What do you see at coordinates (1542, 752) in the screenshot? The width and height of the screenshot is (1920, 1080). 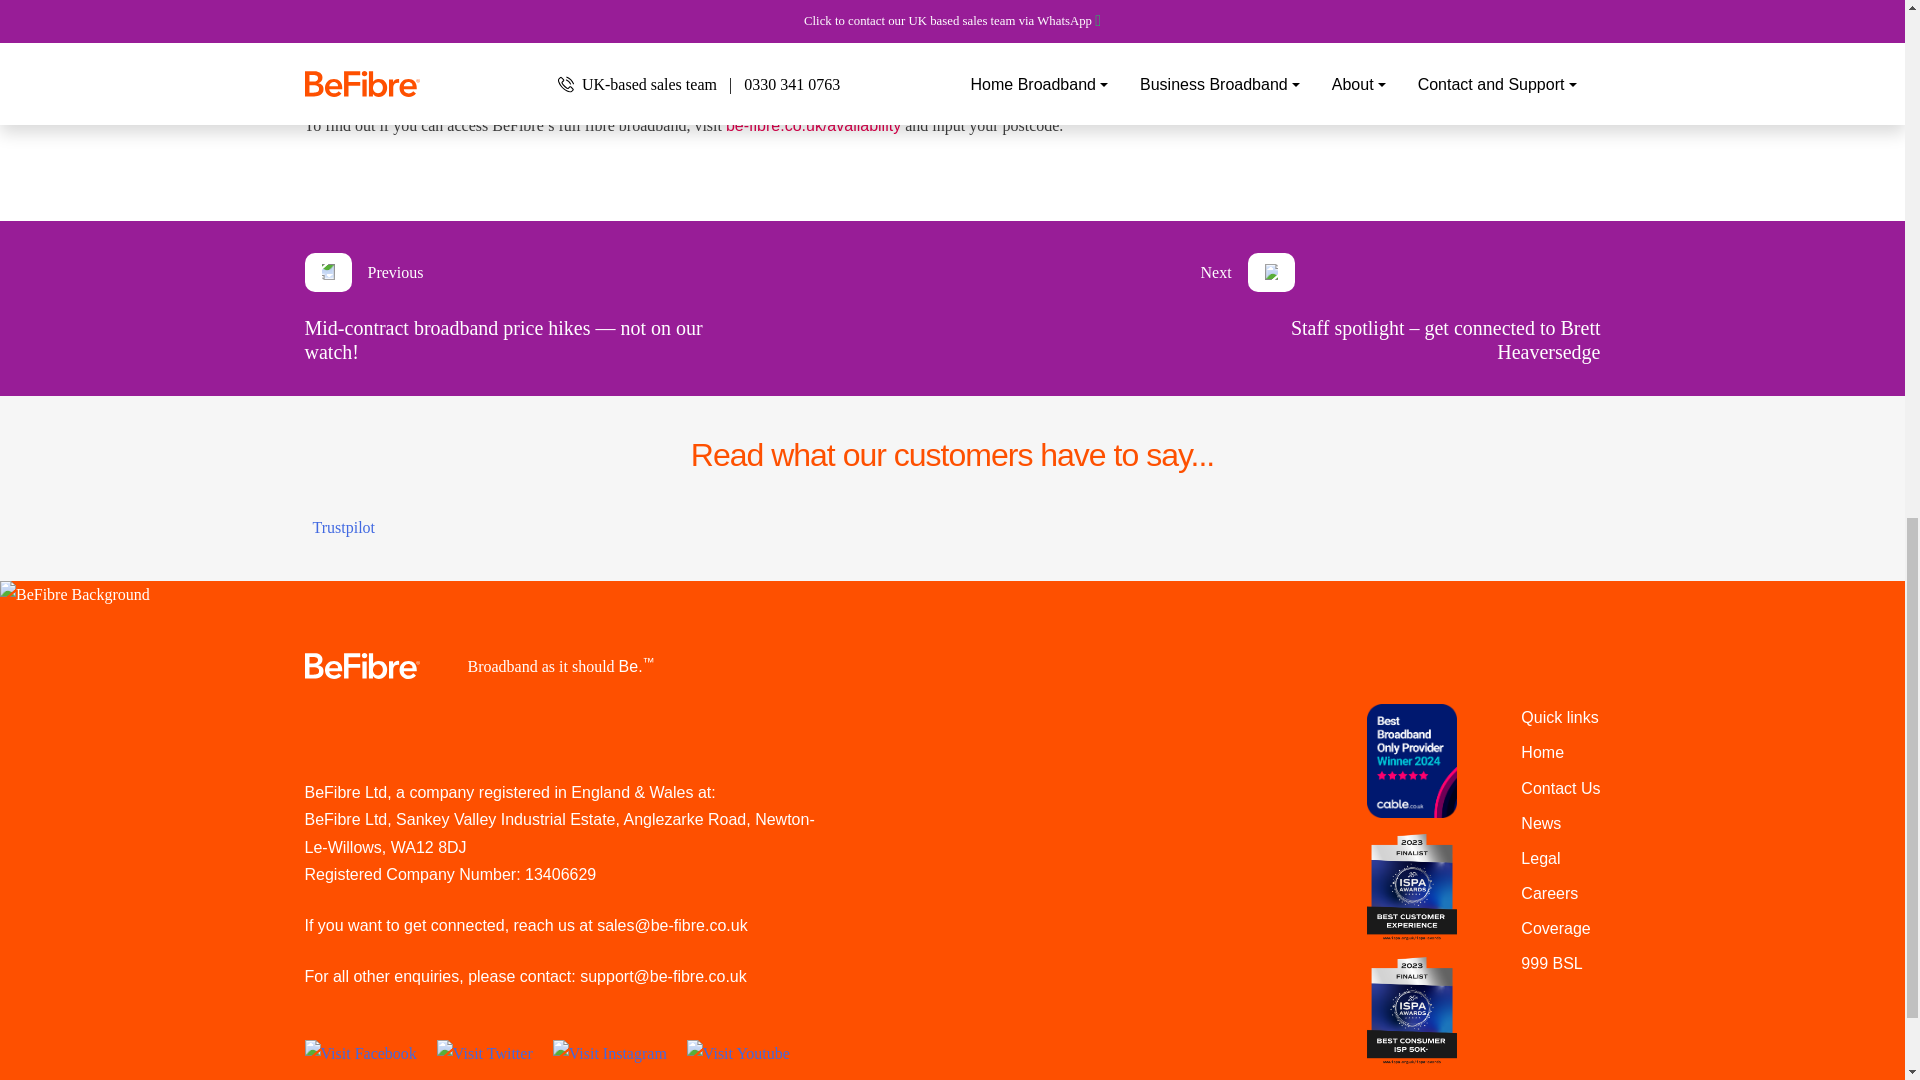 I see `Home` at bounding box center [1542, 752].